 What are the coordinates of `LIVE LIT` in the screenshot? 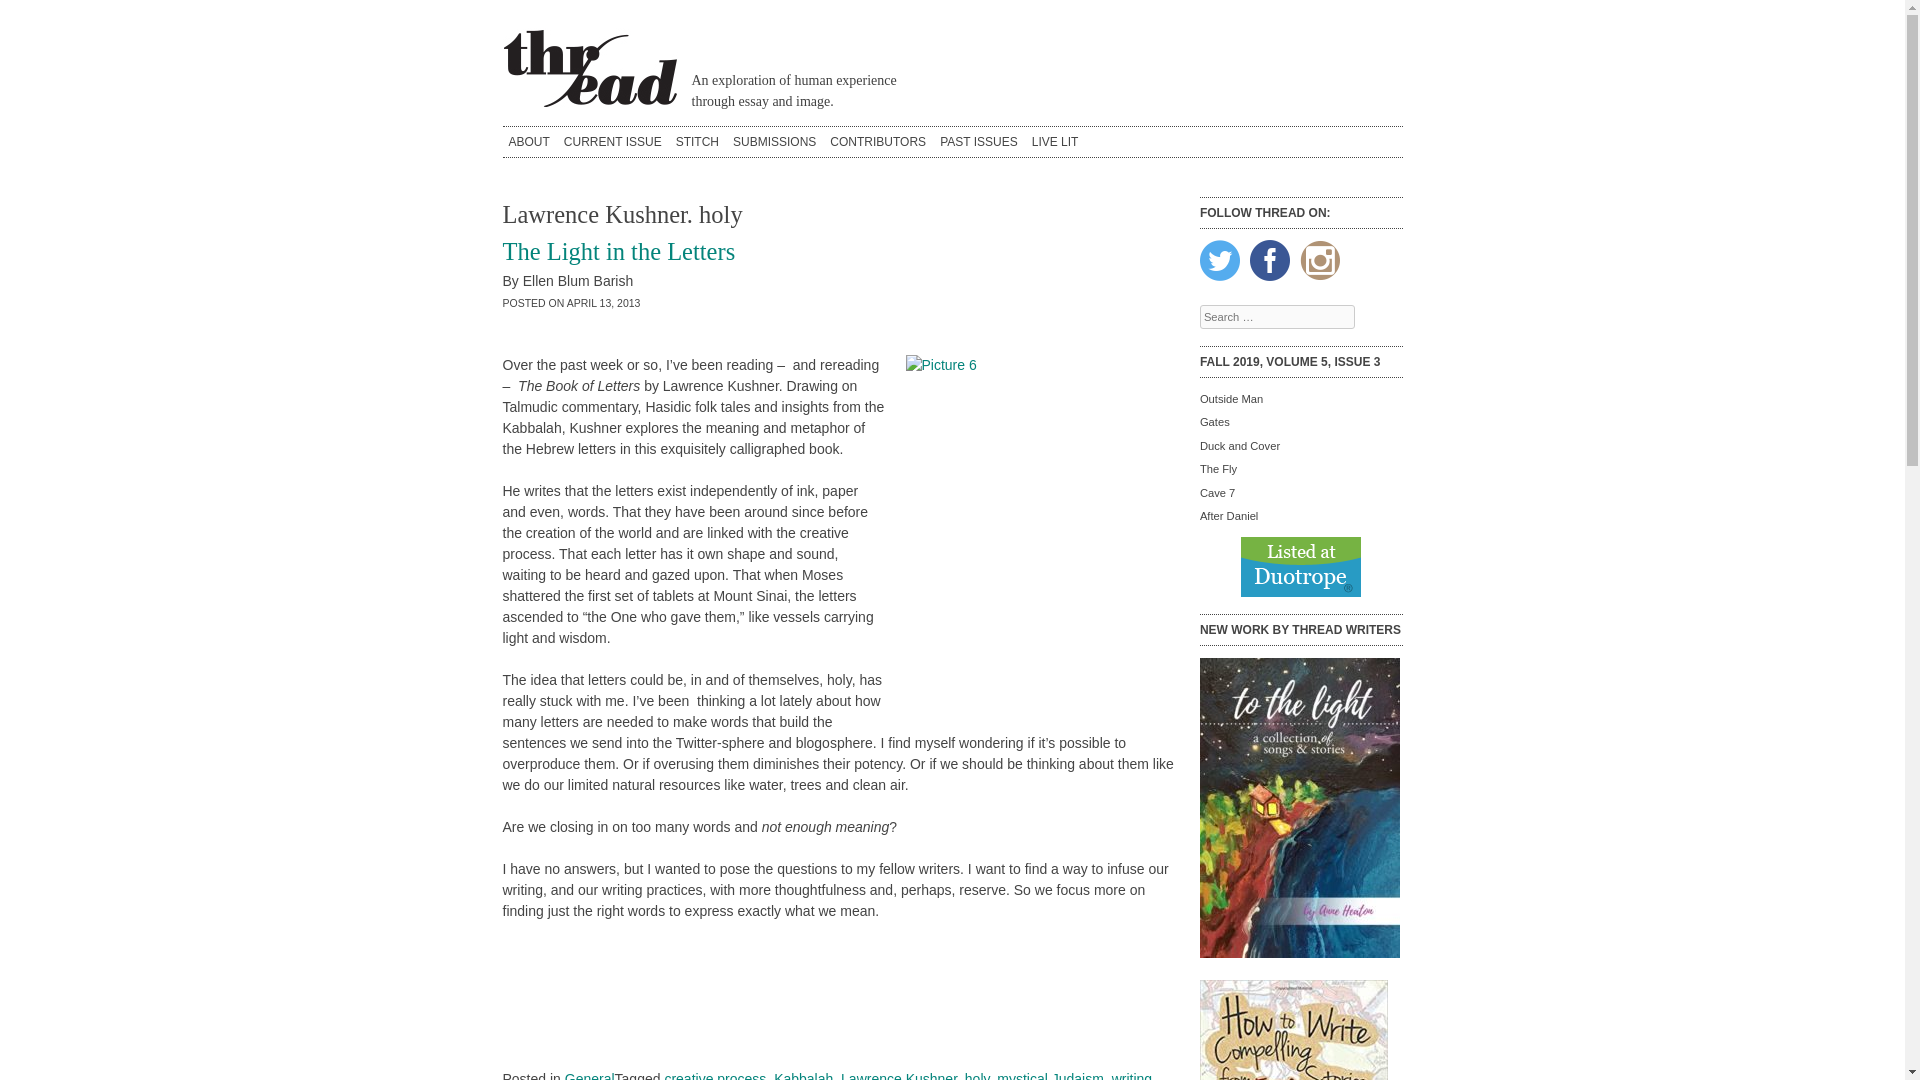 It's located at (1054, 142).